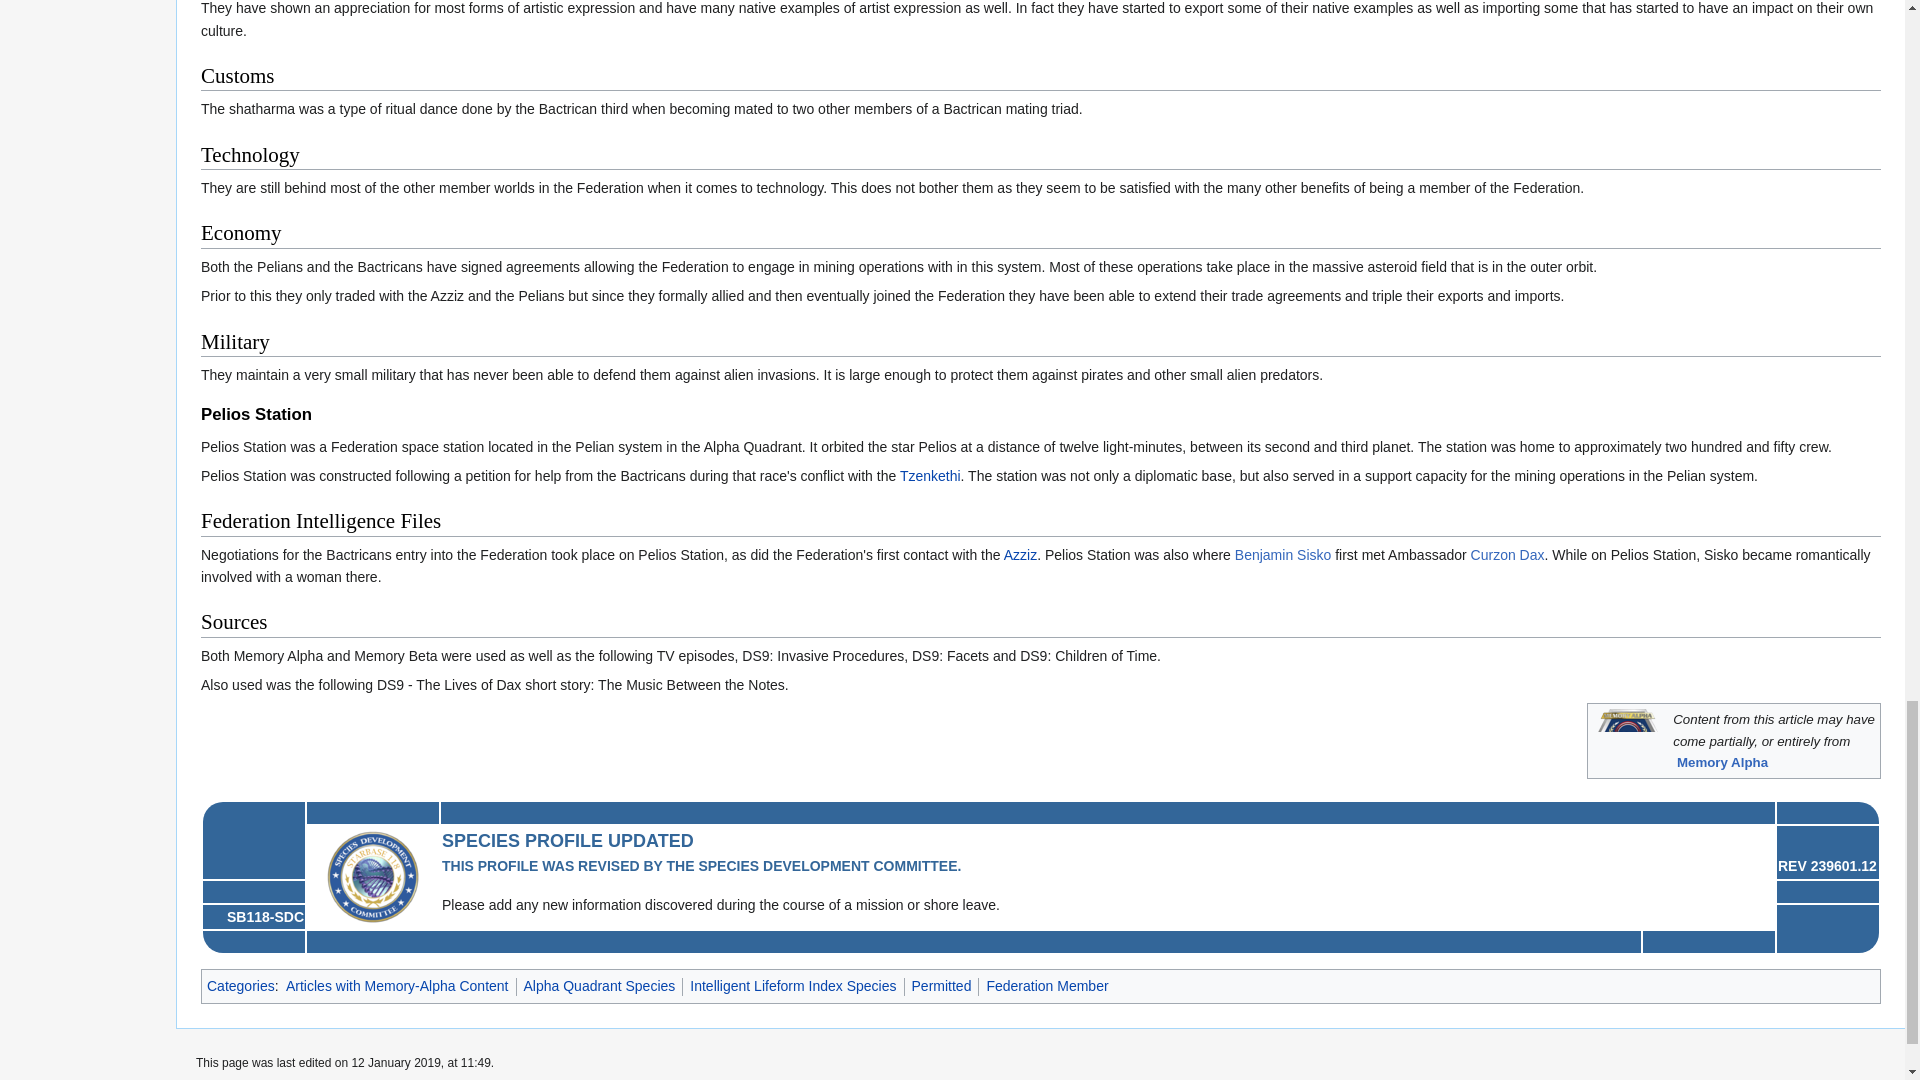  What do you see at coordinates (1508, 554) in the screenshot?
I see `ma:Curzon Dax` at bounding box center [1508, 554].